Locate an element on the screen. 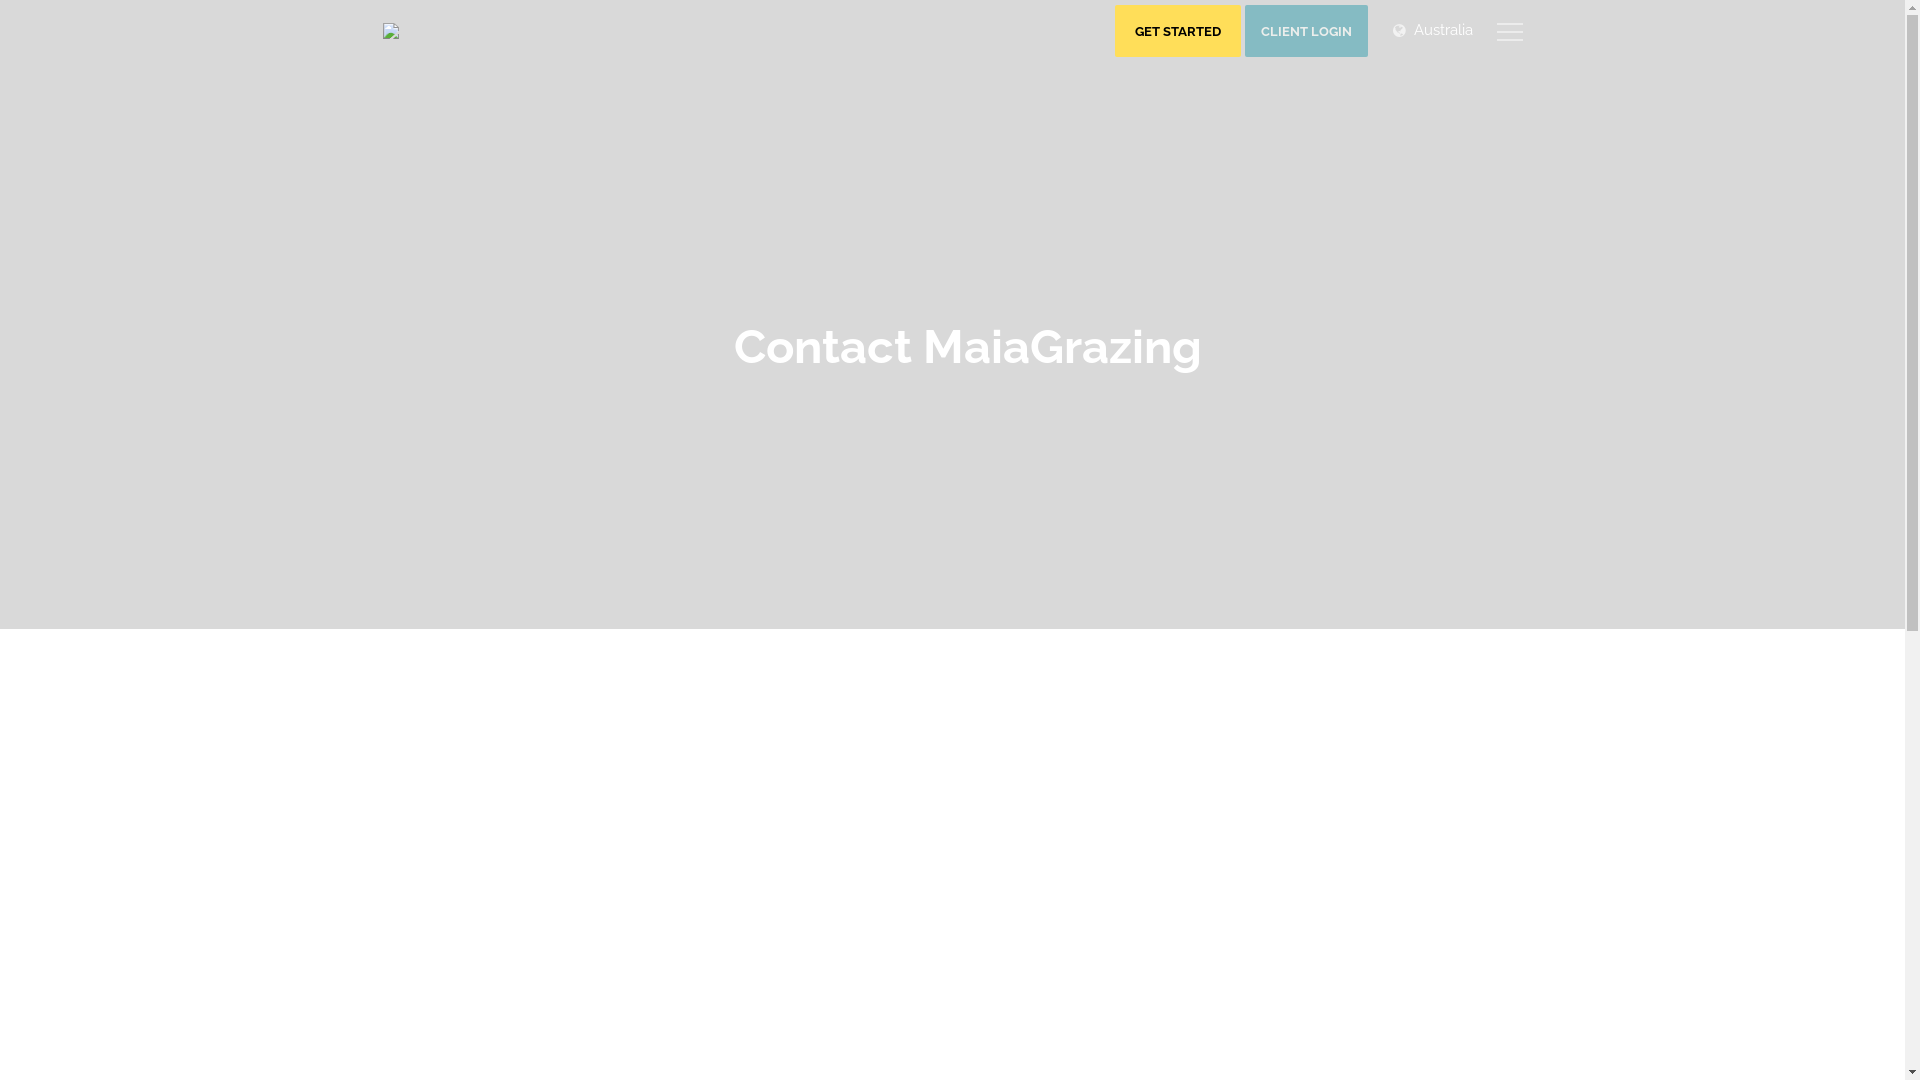 The image size is (1920, 1080). CLIENT LOGIN is located at coordinates (1306, 31).